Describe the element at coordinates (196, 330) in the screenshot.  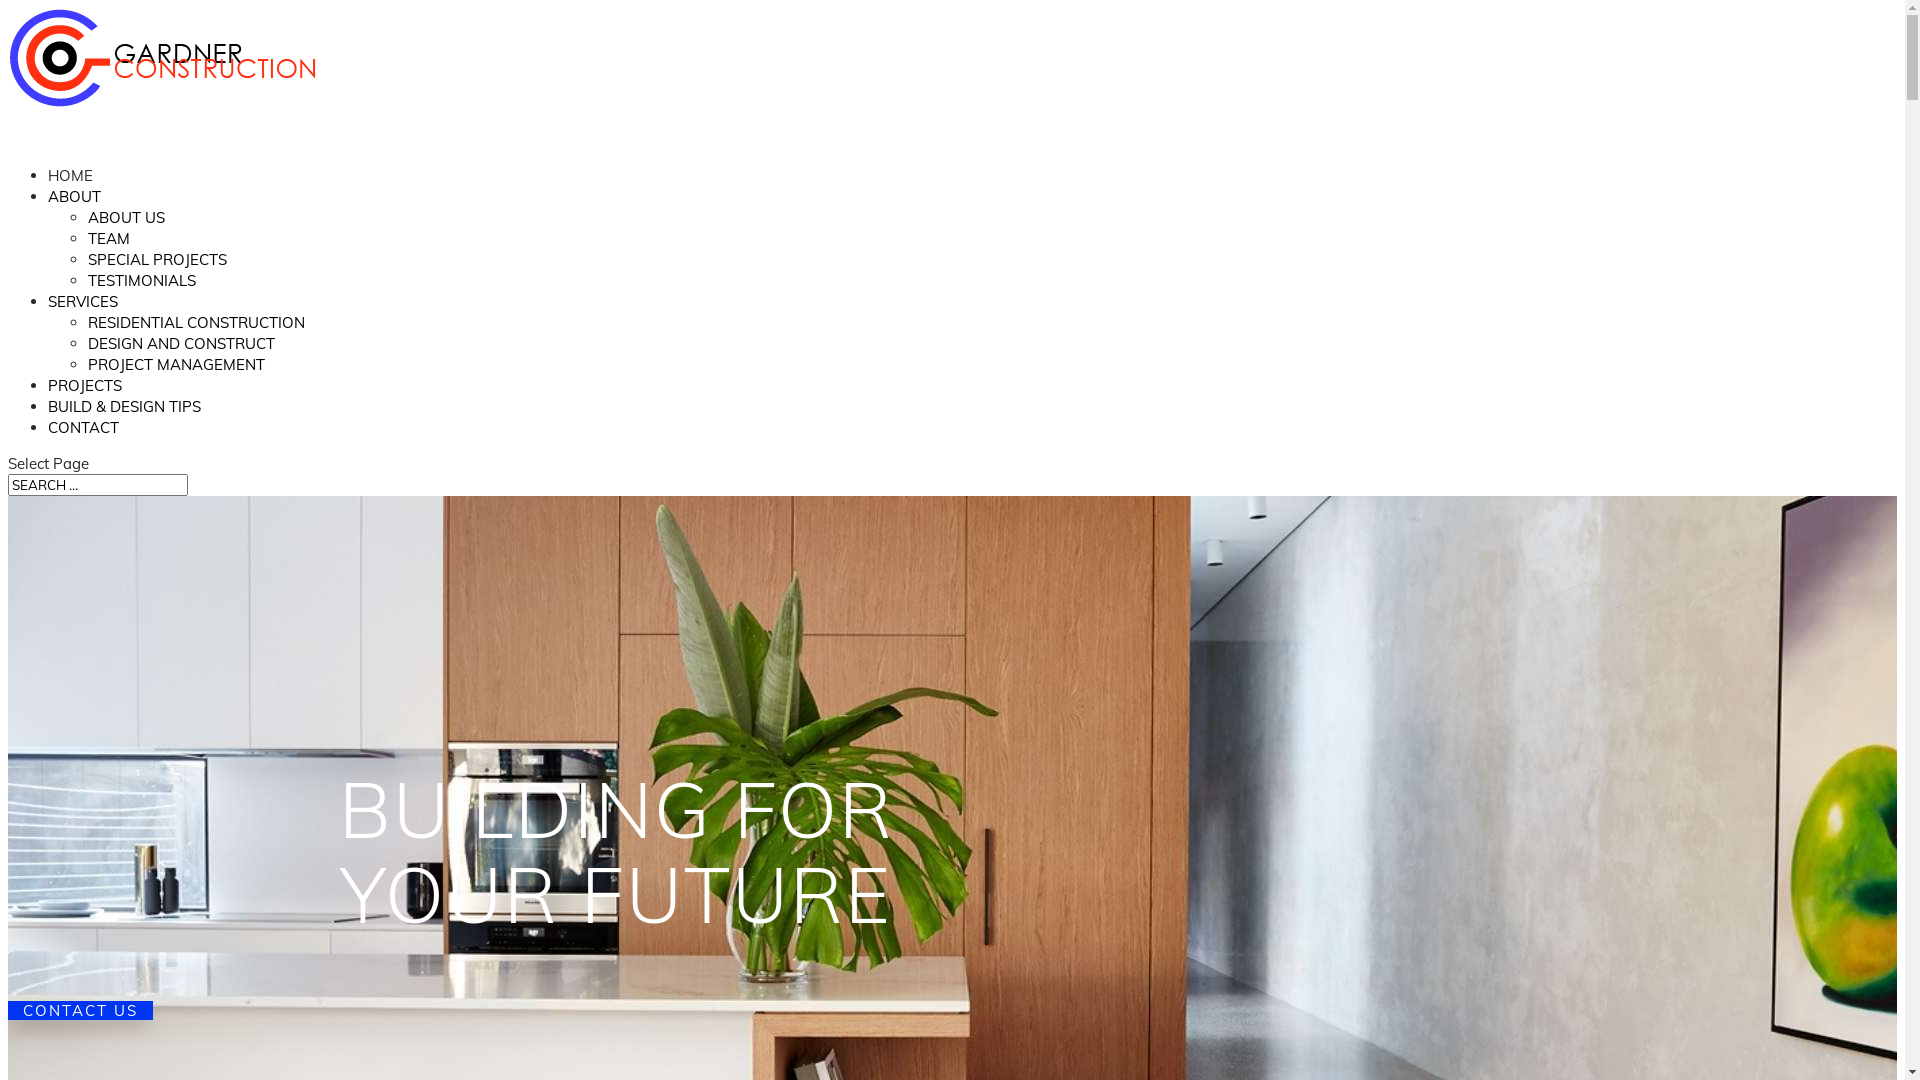
I see `RESIDENTIAL CONSTRUCTION` at that location.